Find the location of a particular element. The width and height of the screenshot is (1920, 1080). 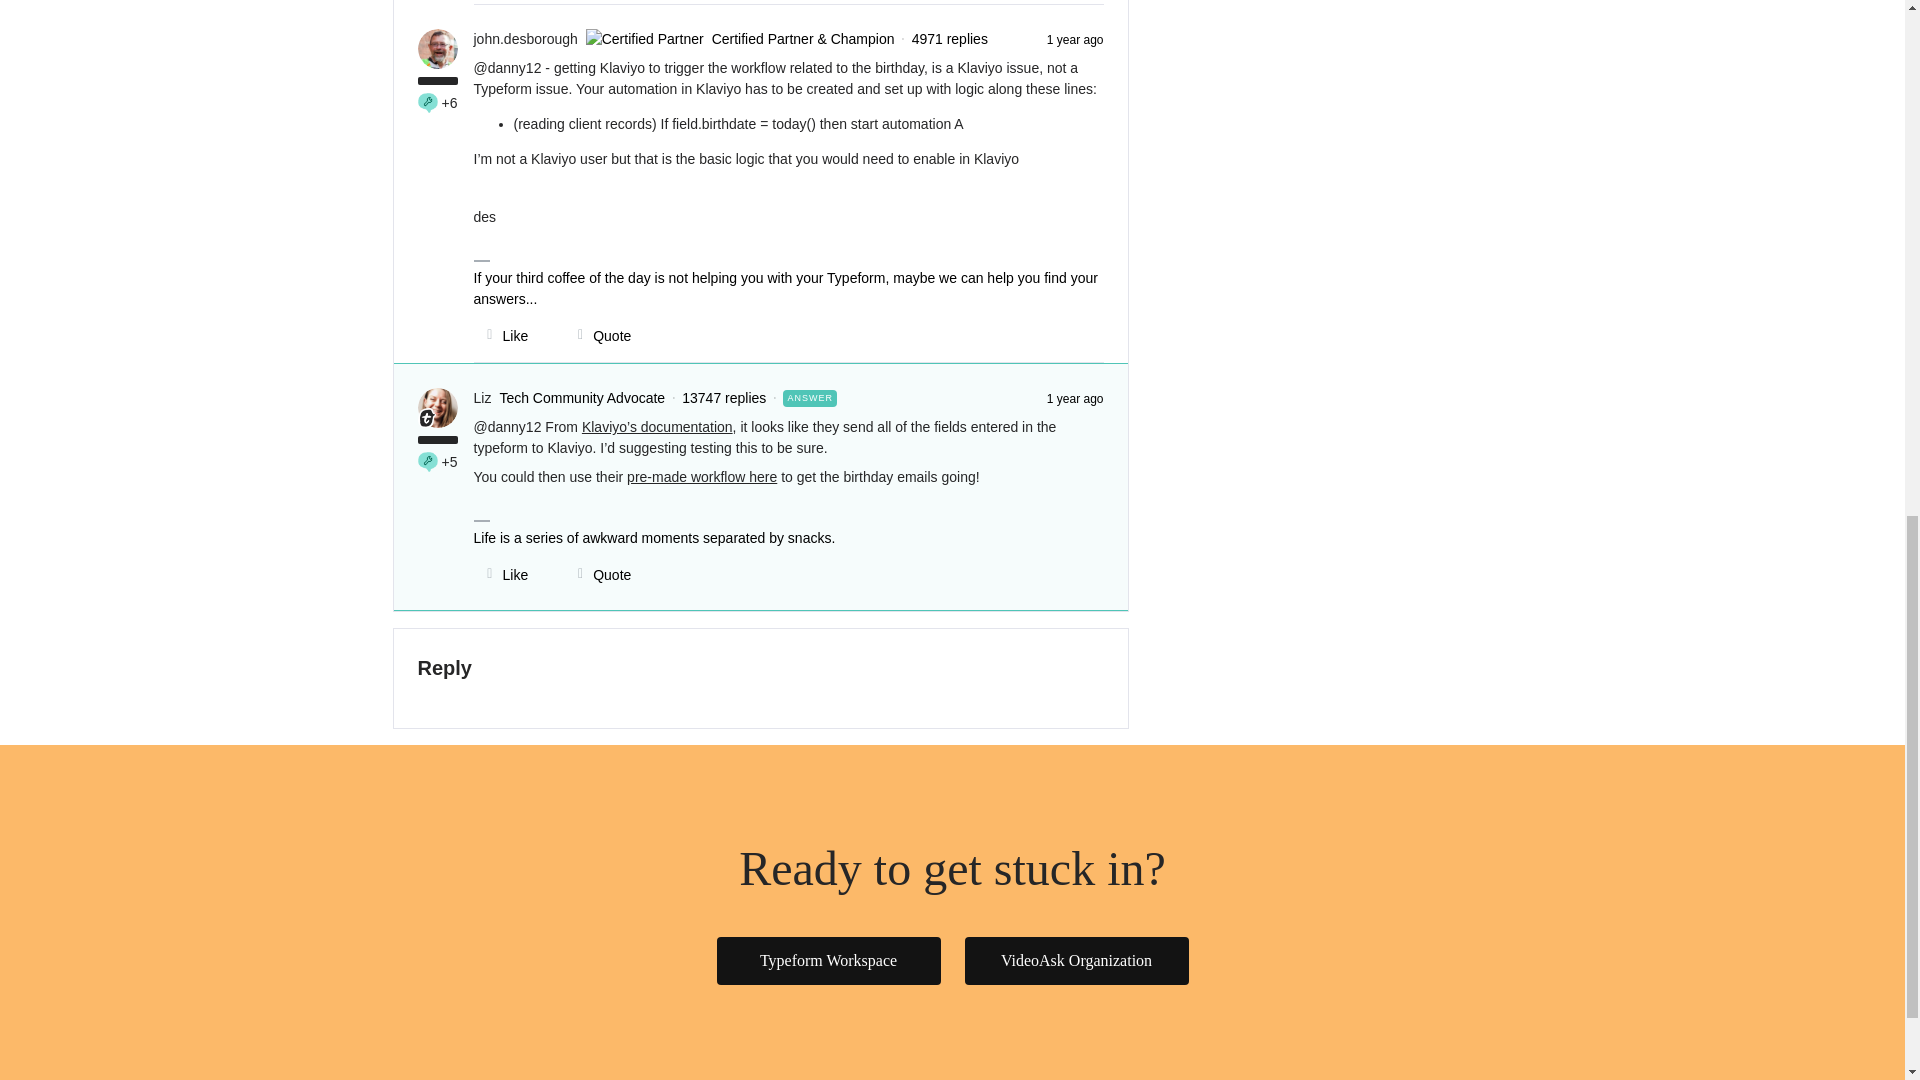

1 year ago is located at coordinates (1075, 398).